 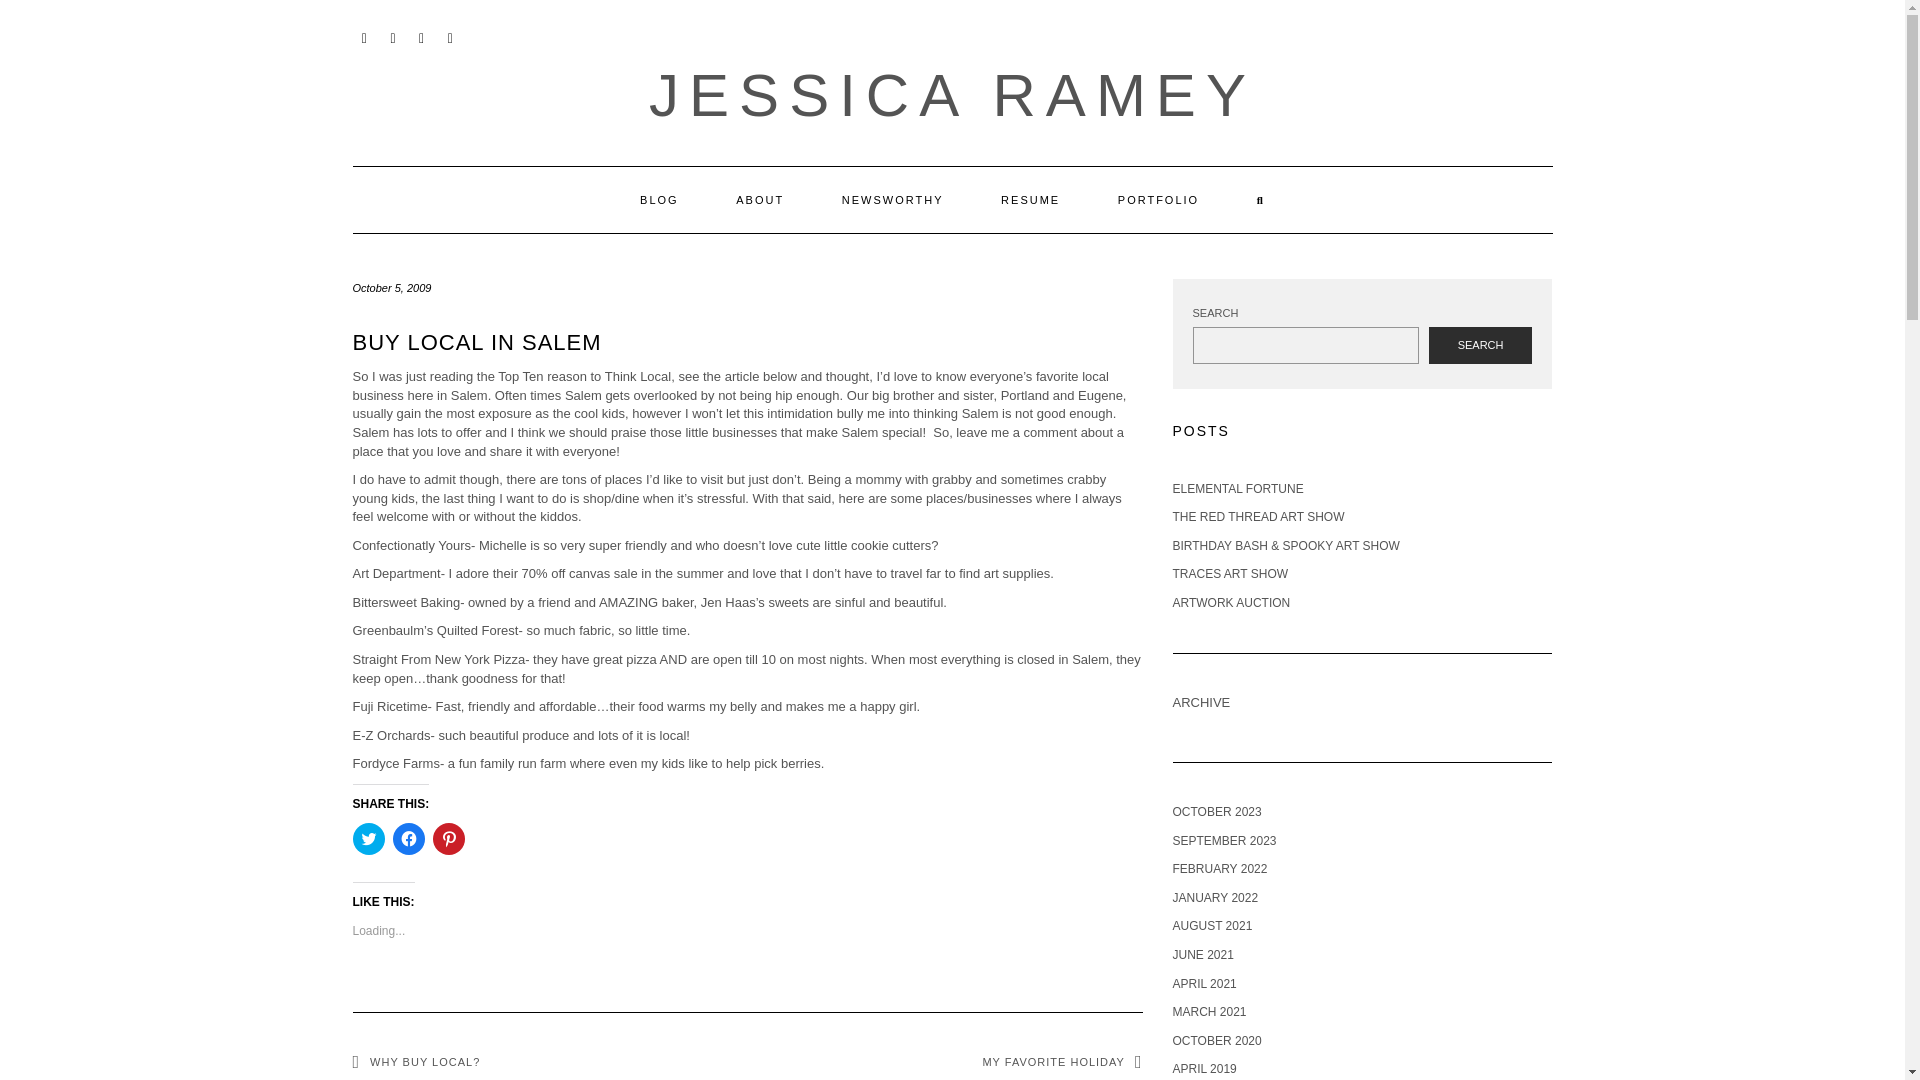 I want to click on FEBRUARY 2022, so click(x=1219, y=868).